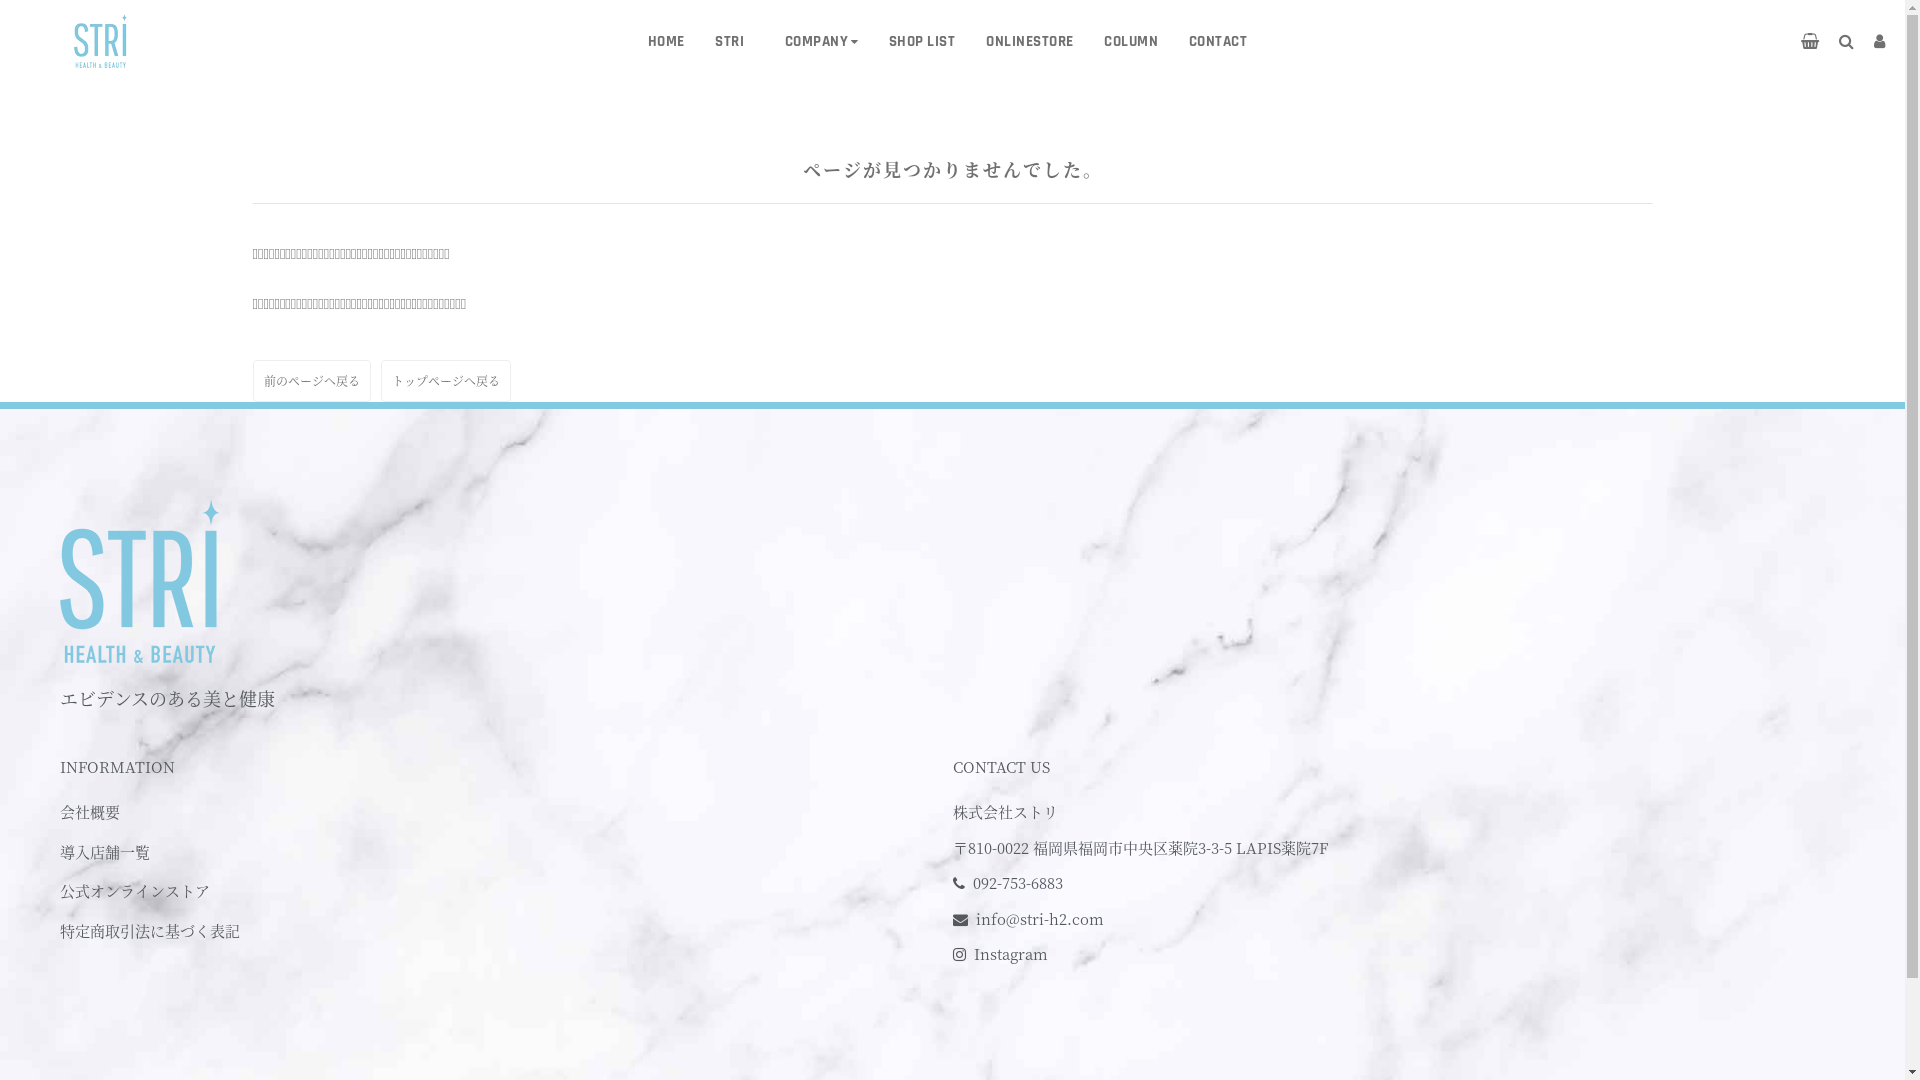 The width and height of the screenshot is (1920, 1080). What do you see at coordinates (1011, 954) in the screenshot?
I see `Instagram` at bounding box center [1011, 954].